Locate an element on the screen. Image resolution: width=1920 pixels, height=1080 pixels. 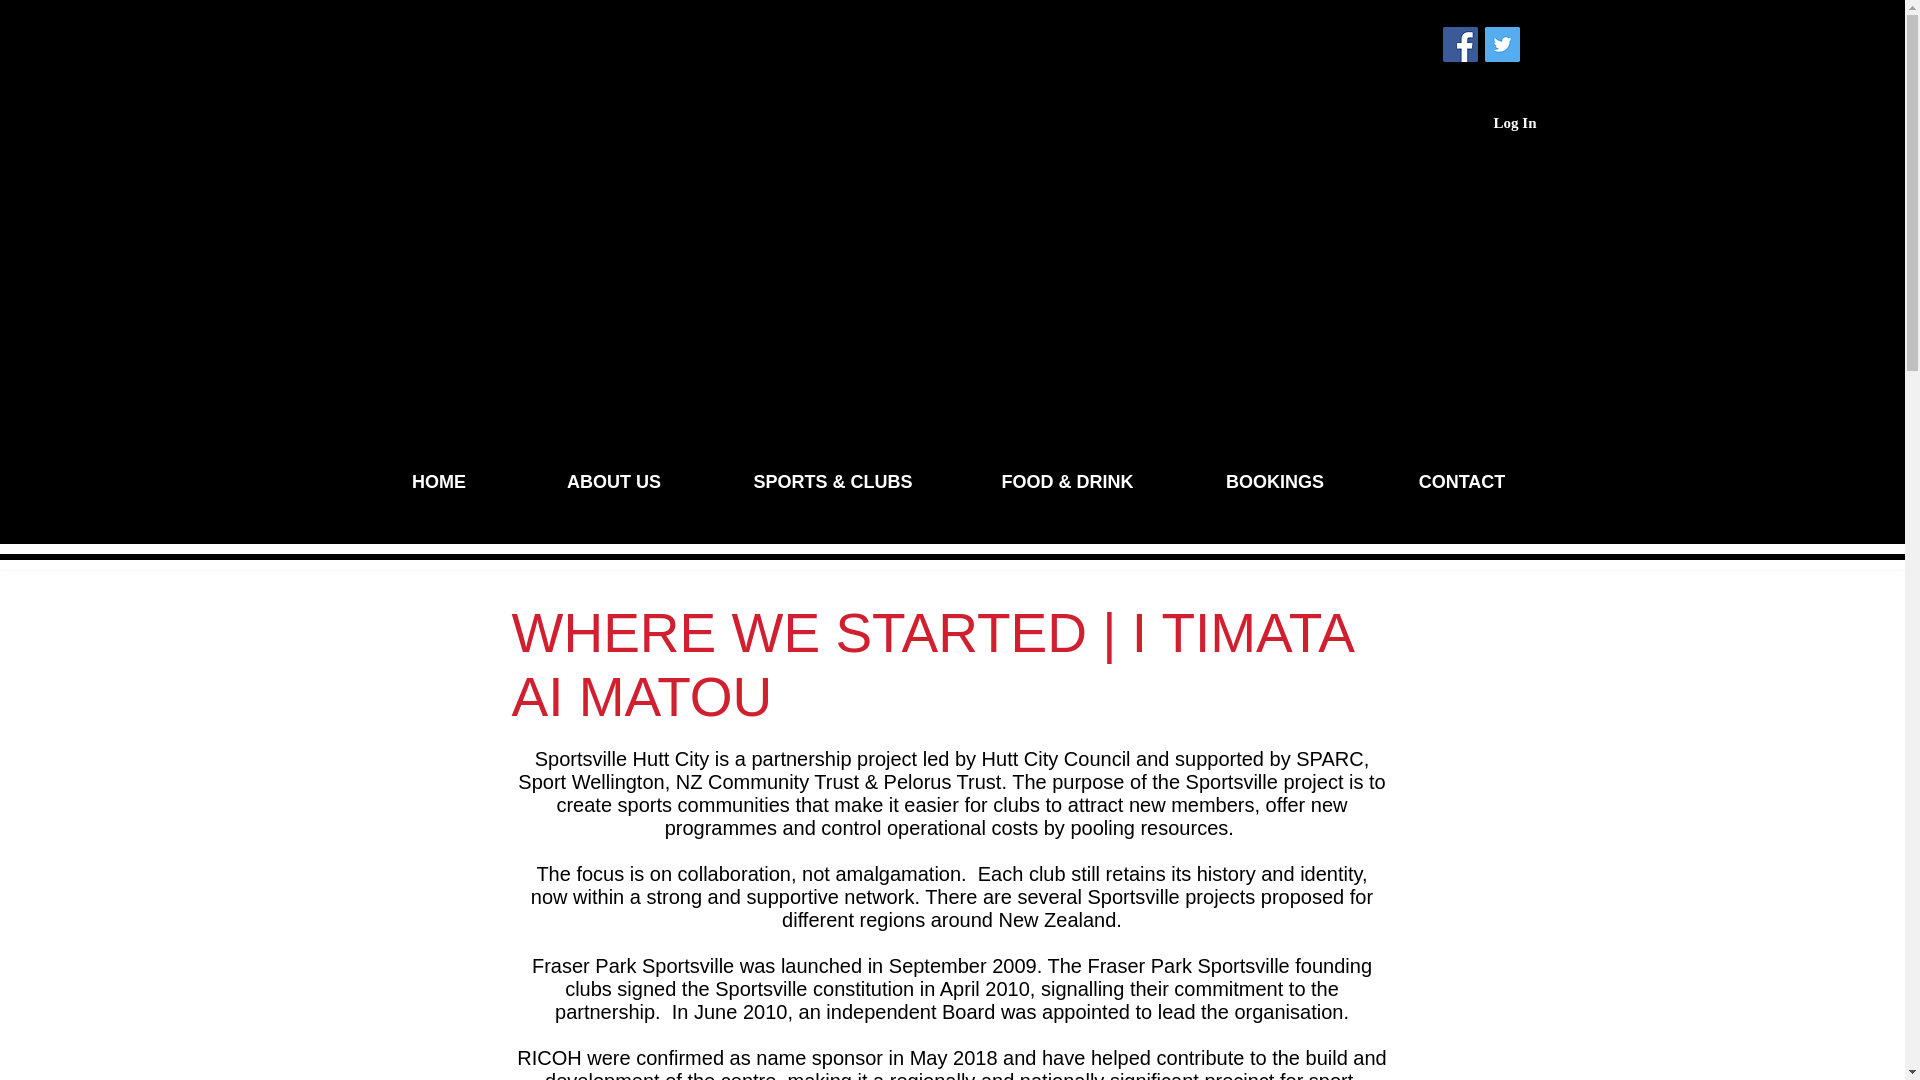
Log In is located at coordinates (1516, 123).